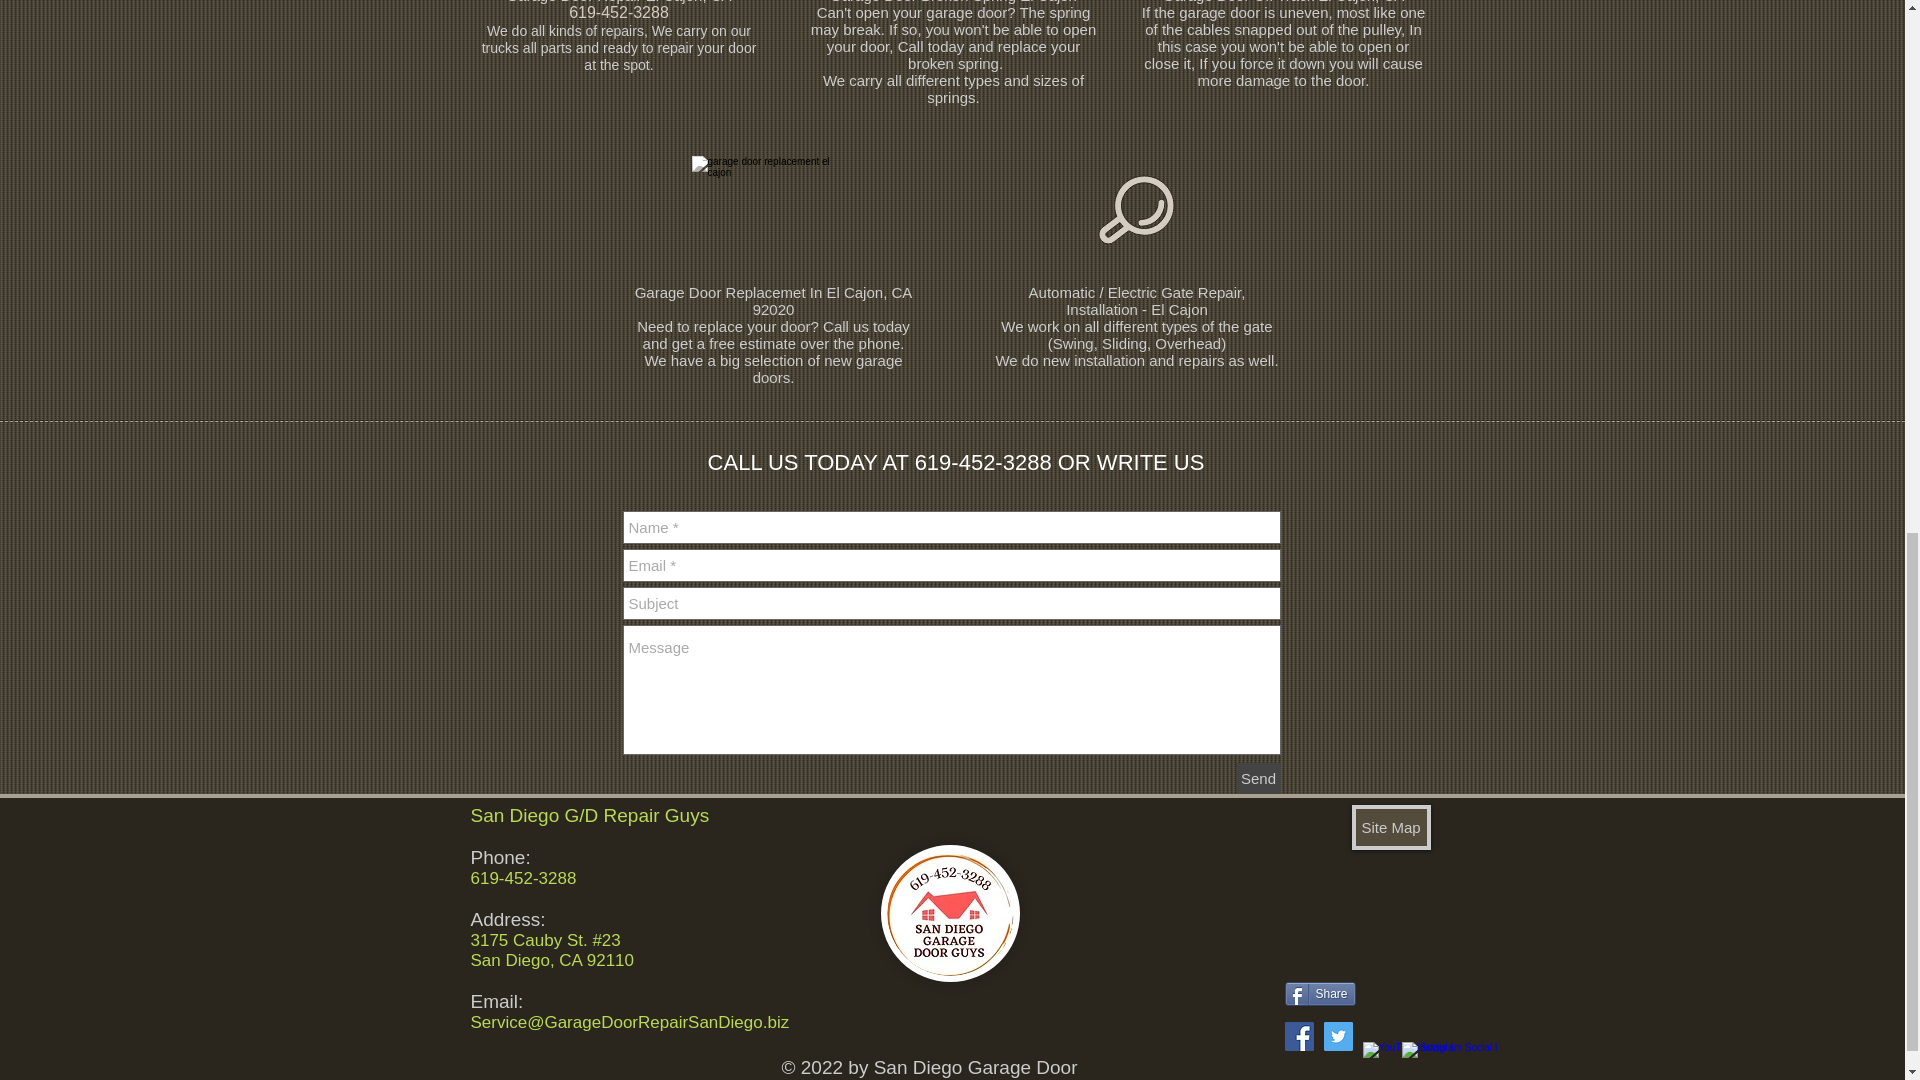  I want to click on Garage Door Broken Spring, so click(922, 2).